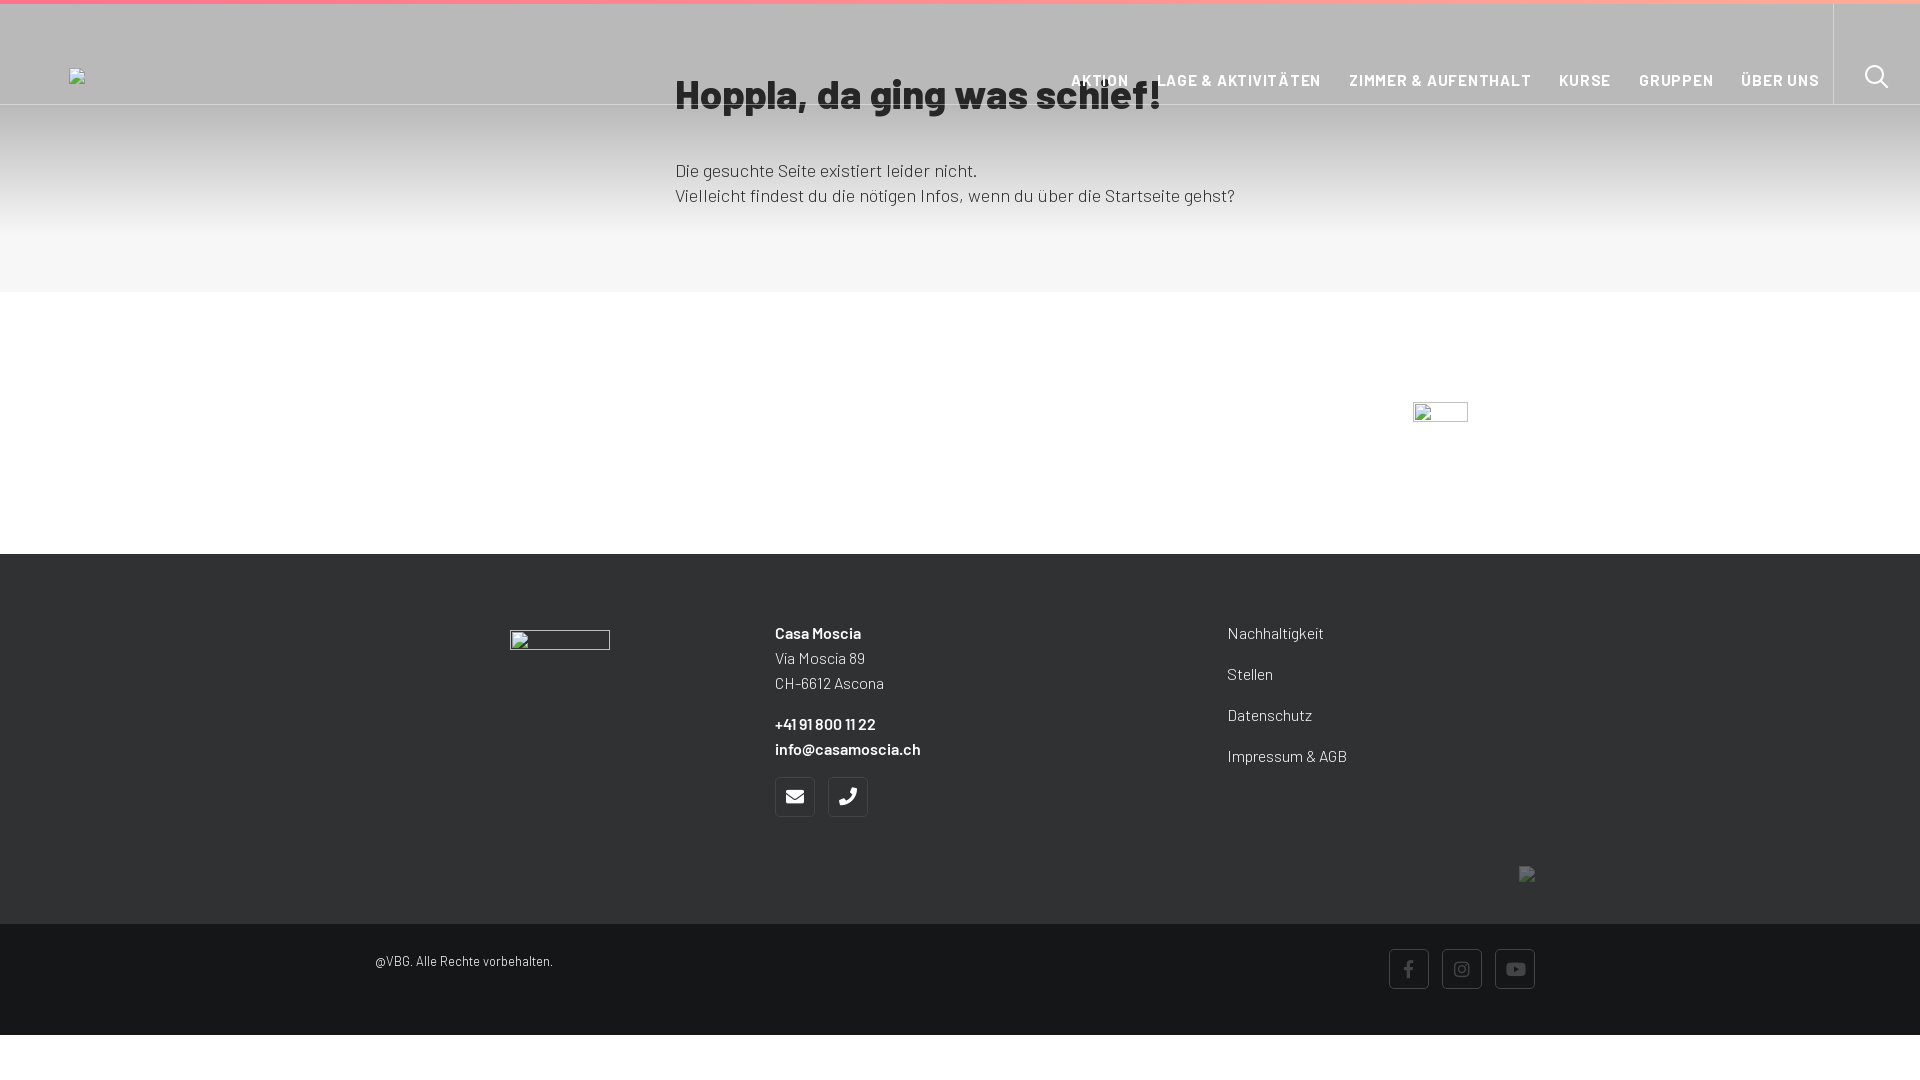 Image resolution: width=1920 pixels, height=1080 pixels. What do you see at coordinates (1261, 756) in the screenshot?
I see `Impressum & AGB` at bounding box center [1261, 756].